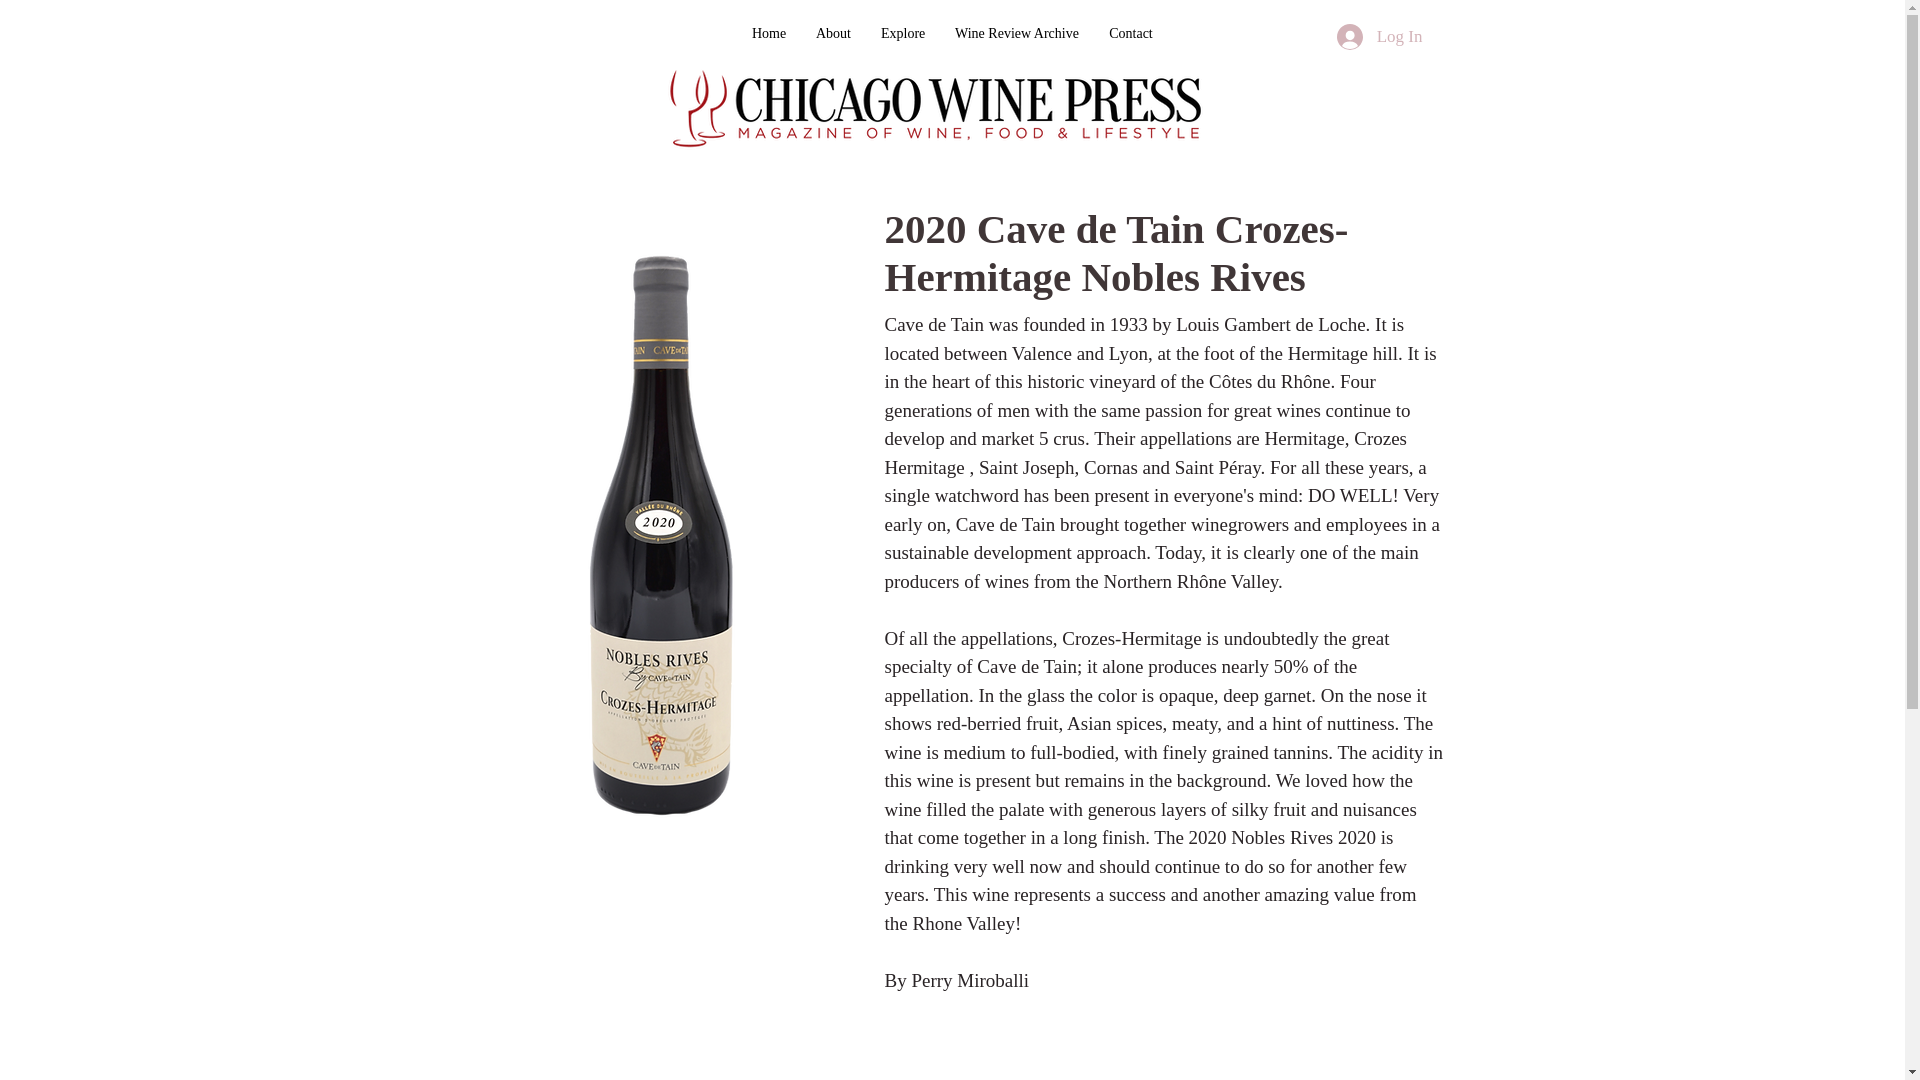 This screenshot has height=1080, width=1920. What do you see at coordinates (1017, 33) in the screenshot?
I see `Wine Review Archive` at bounding box center [1017, 33].